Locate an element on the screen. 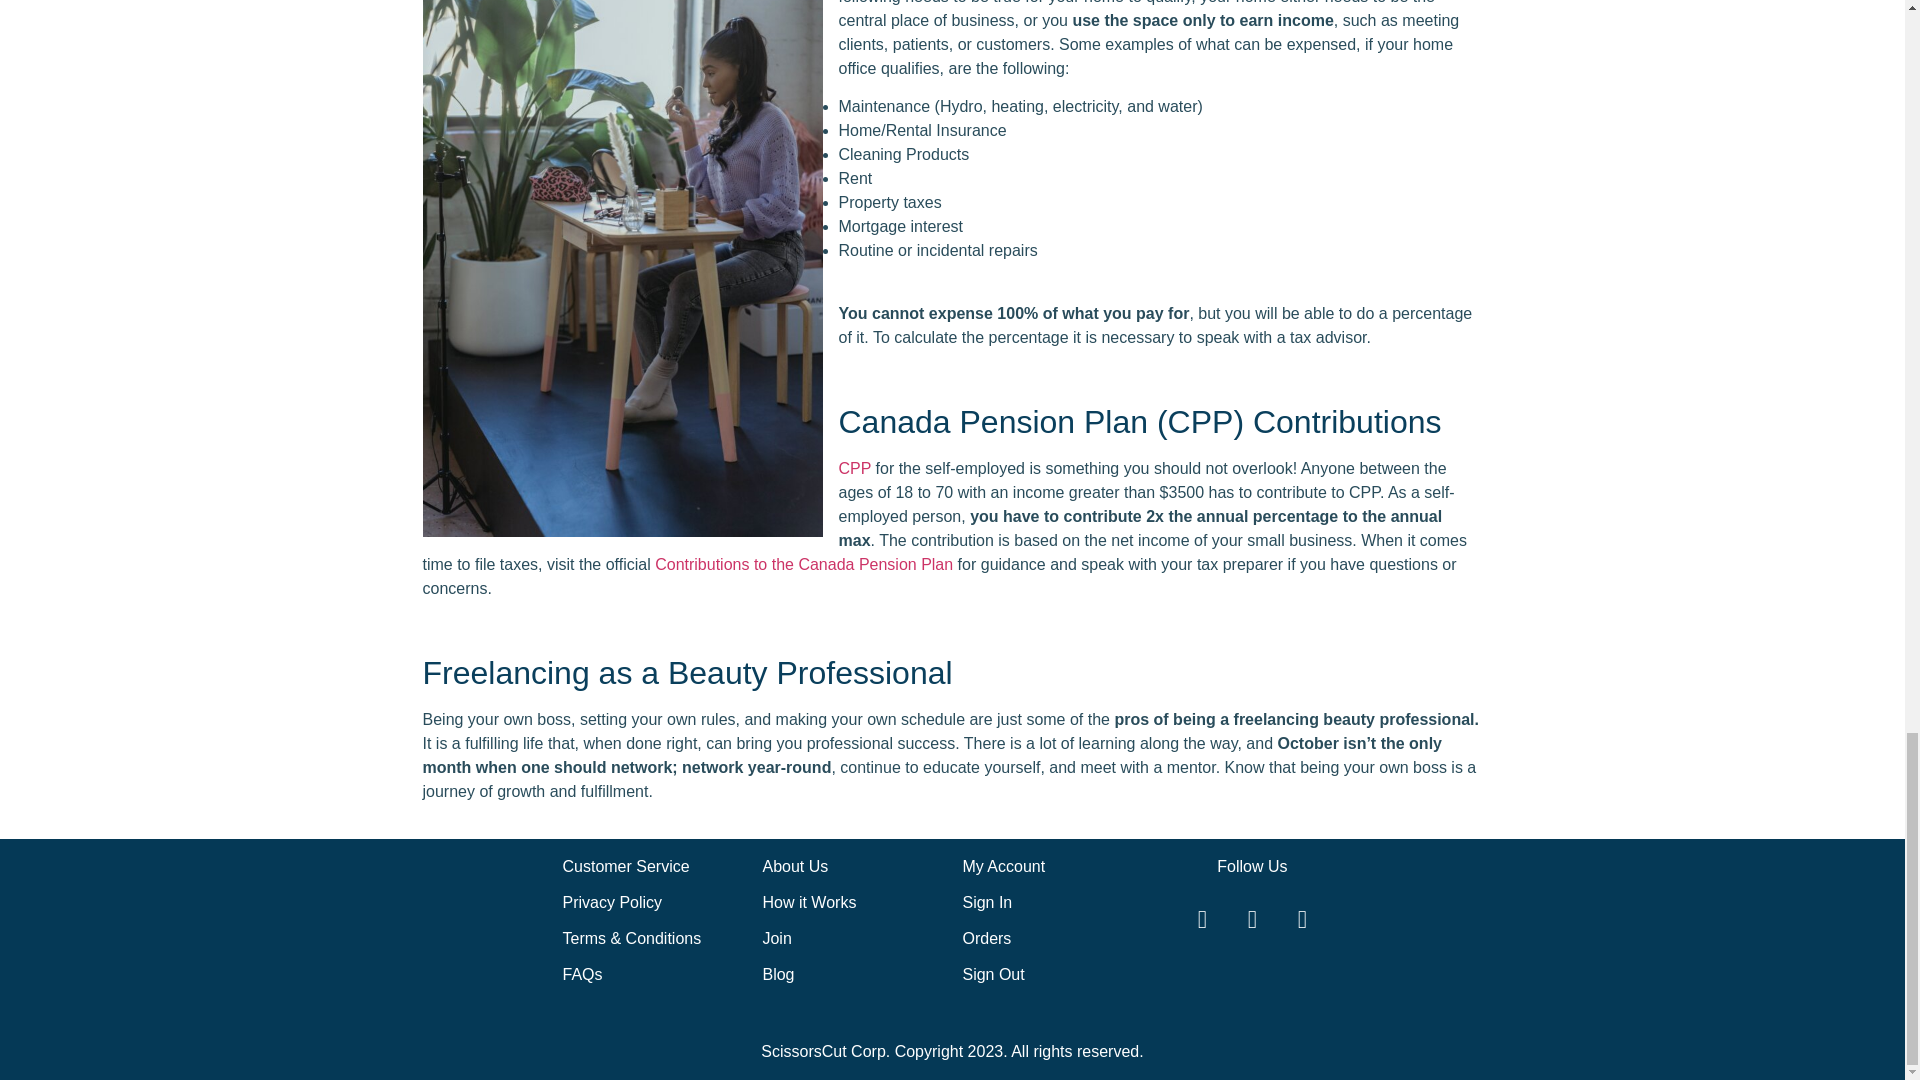  Join is located at coordinates (776, 938).